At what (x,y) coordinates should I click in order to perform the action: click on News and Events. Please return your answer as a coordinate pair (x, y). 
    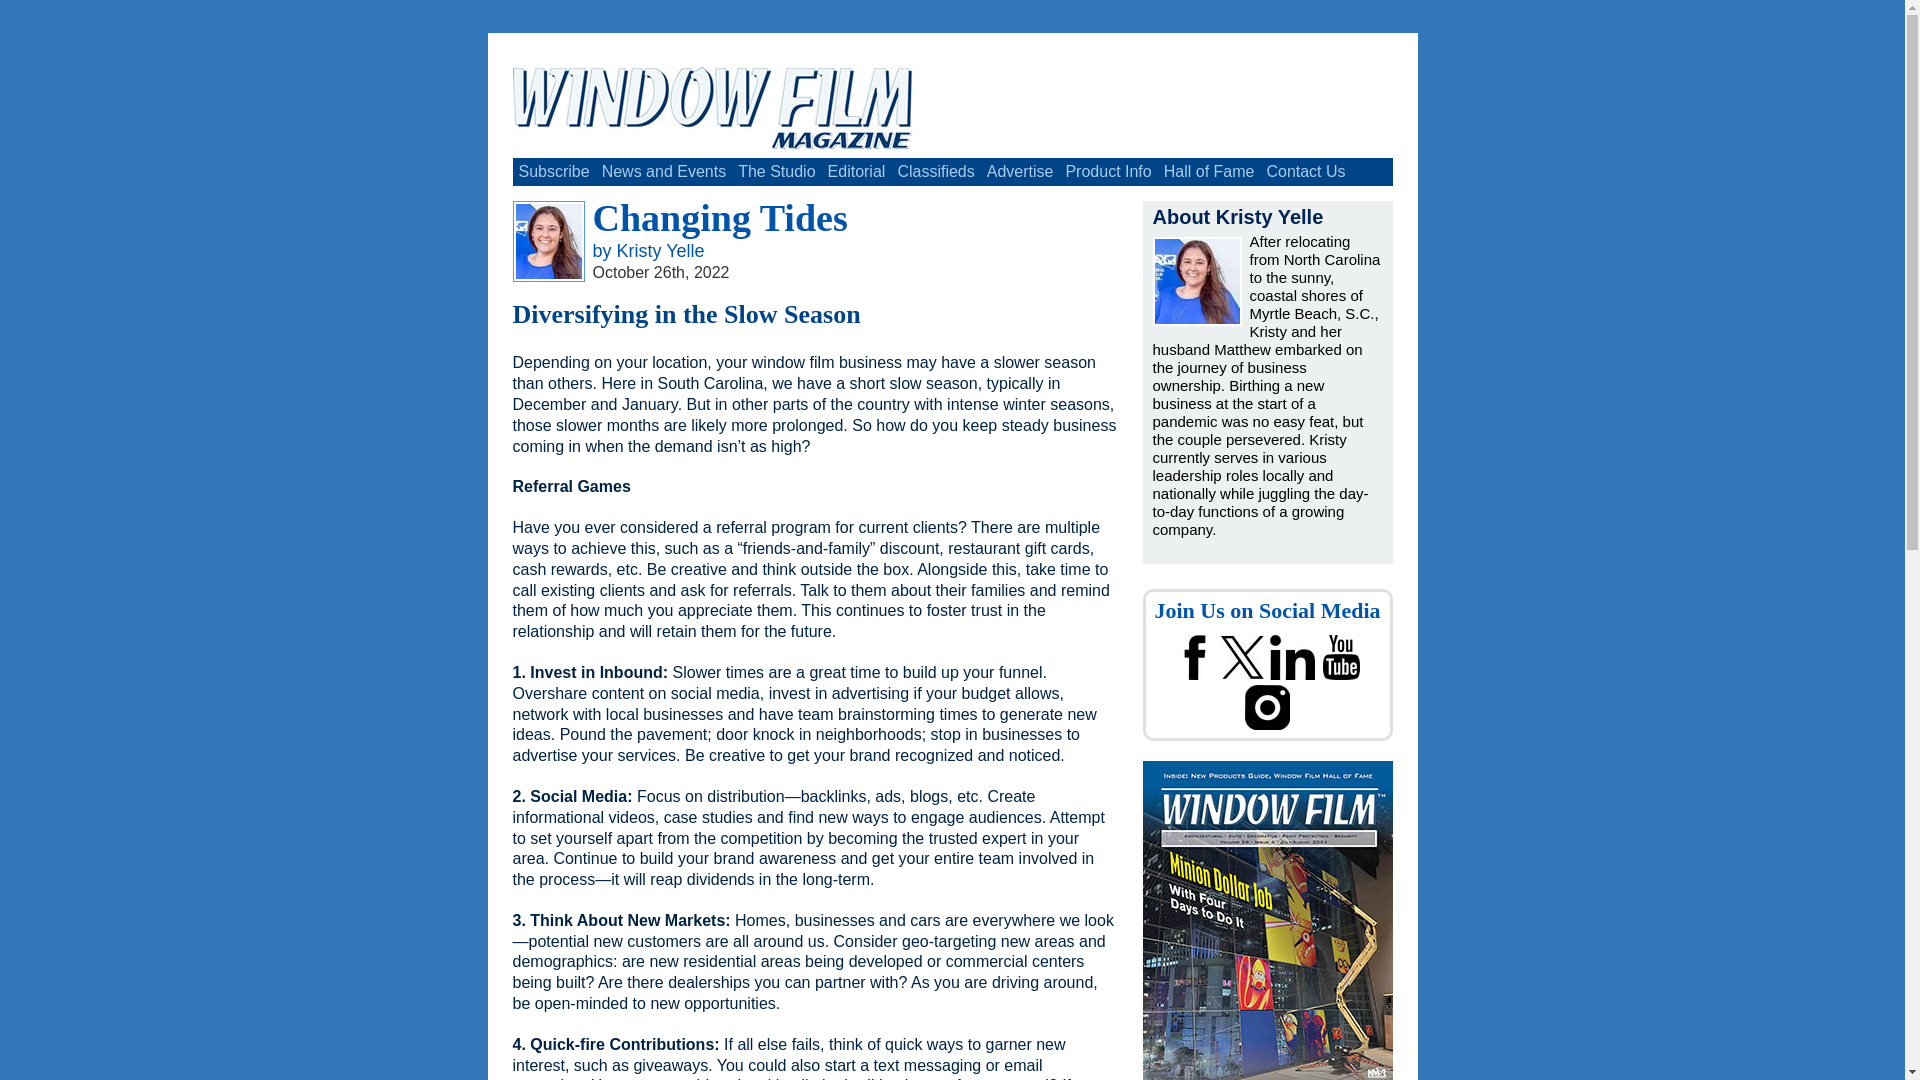
    Looking at the image, I should click on (664, 171).